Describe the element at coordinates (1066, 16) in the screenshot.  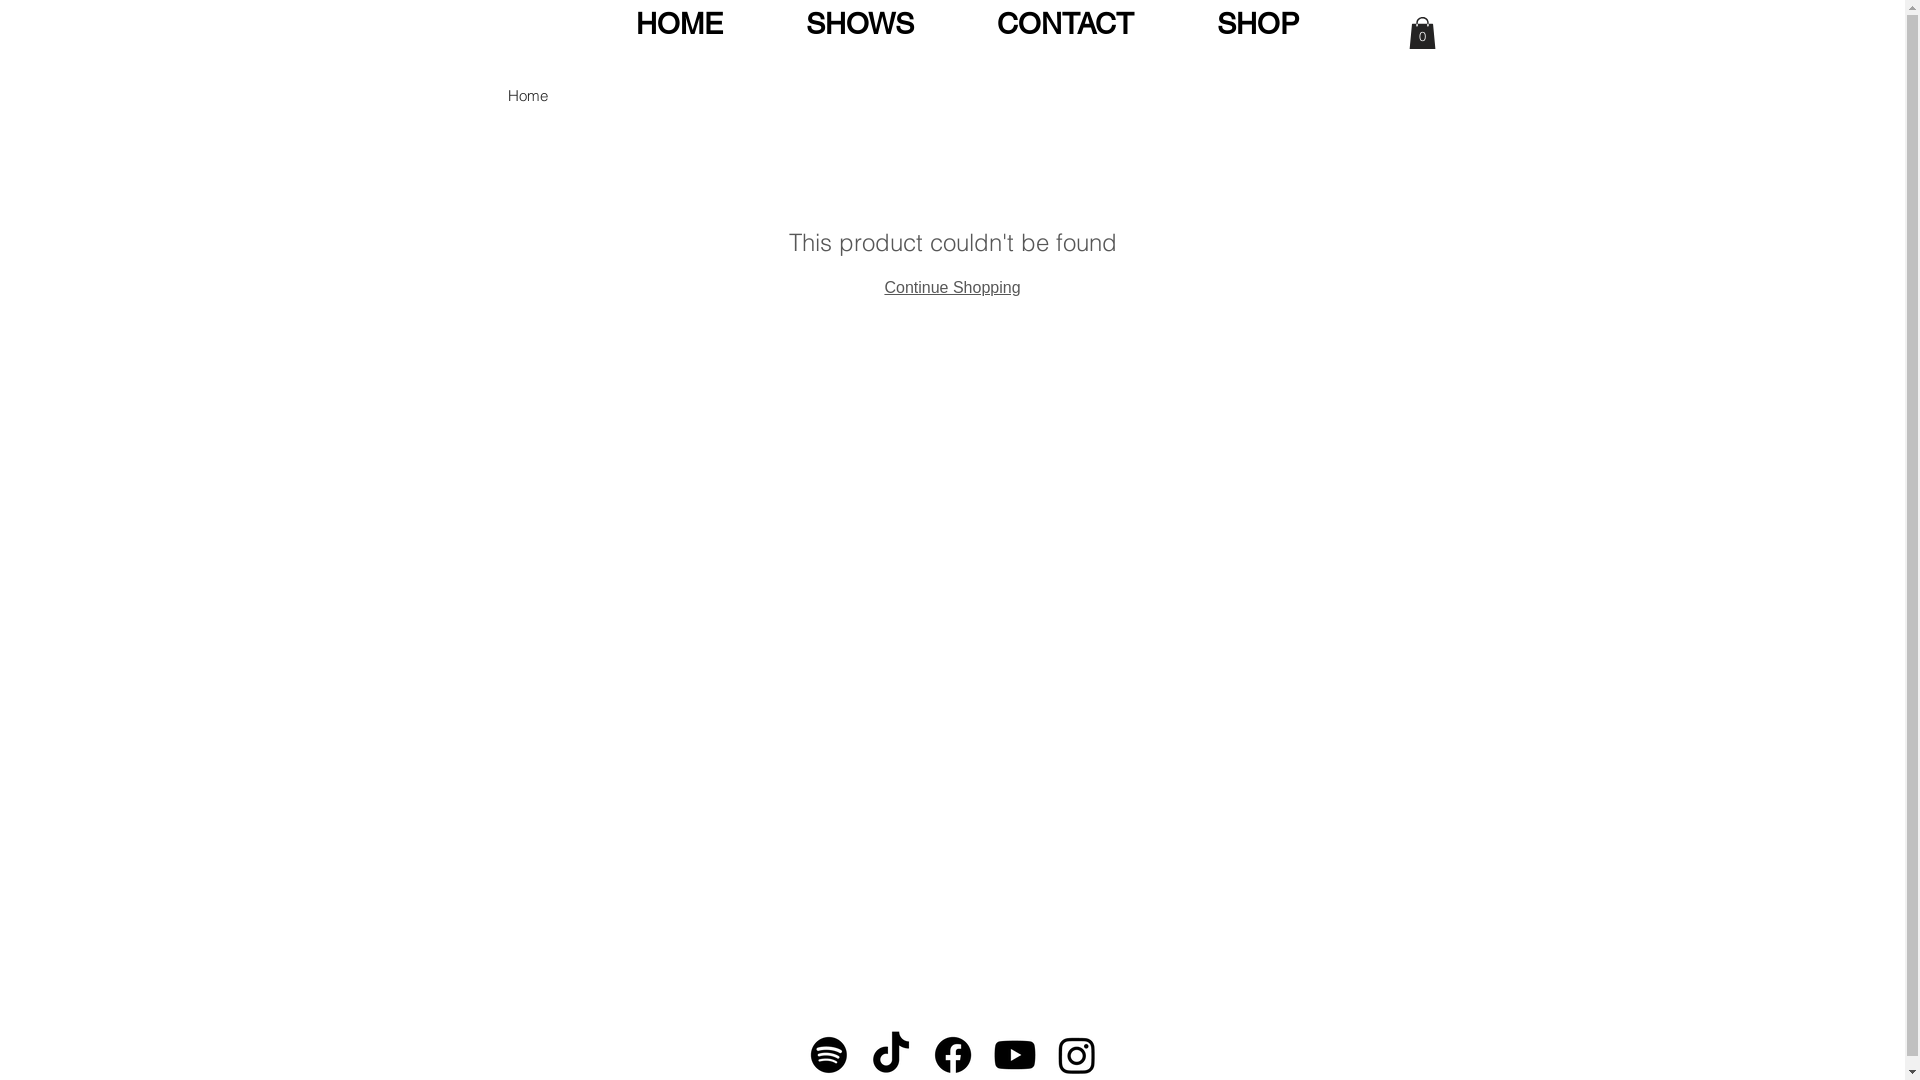
I see `CONTACT` at that location.